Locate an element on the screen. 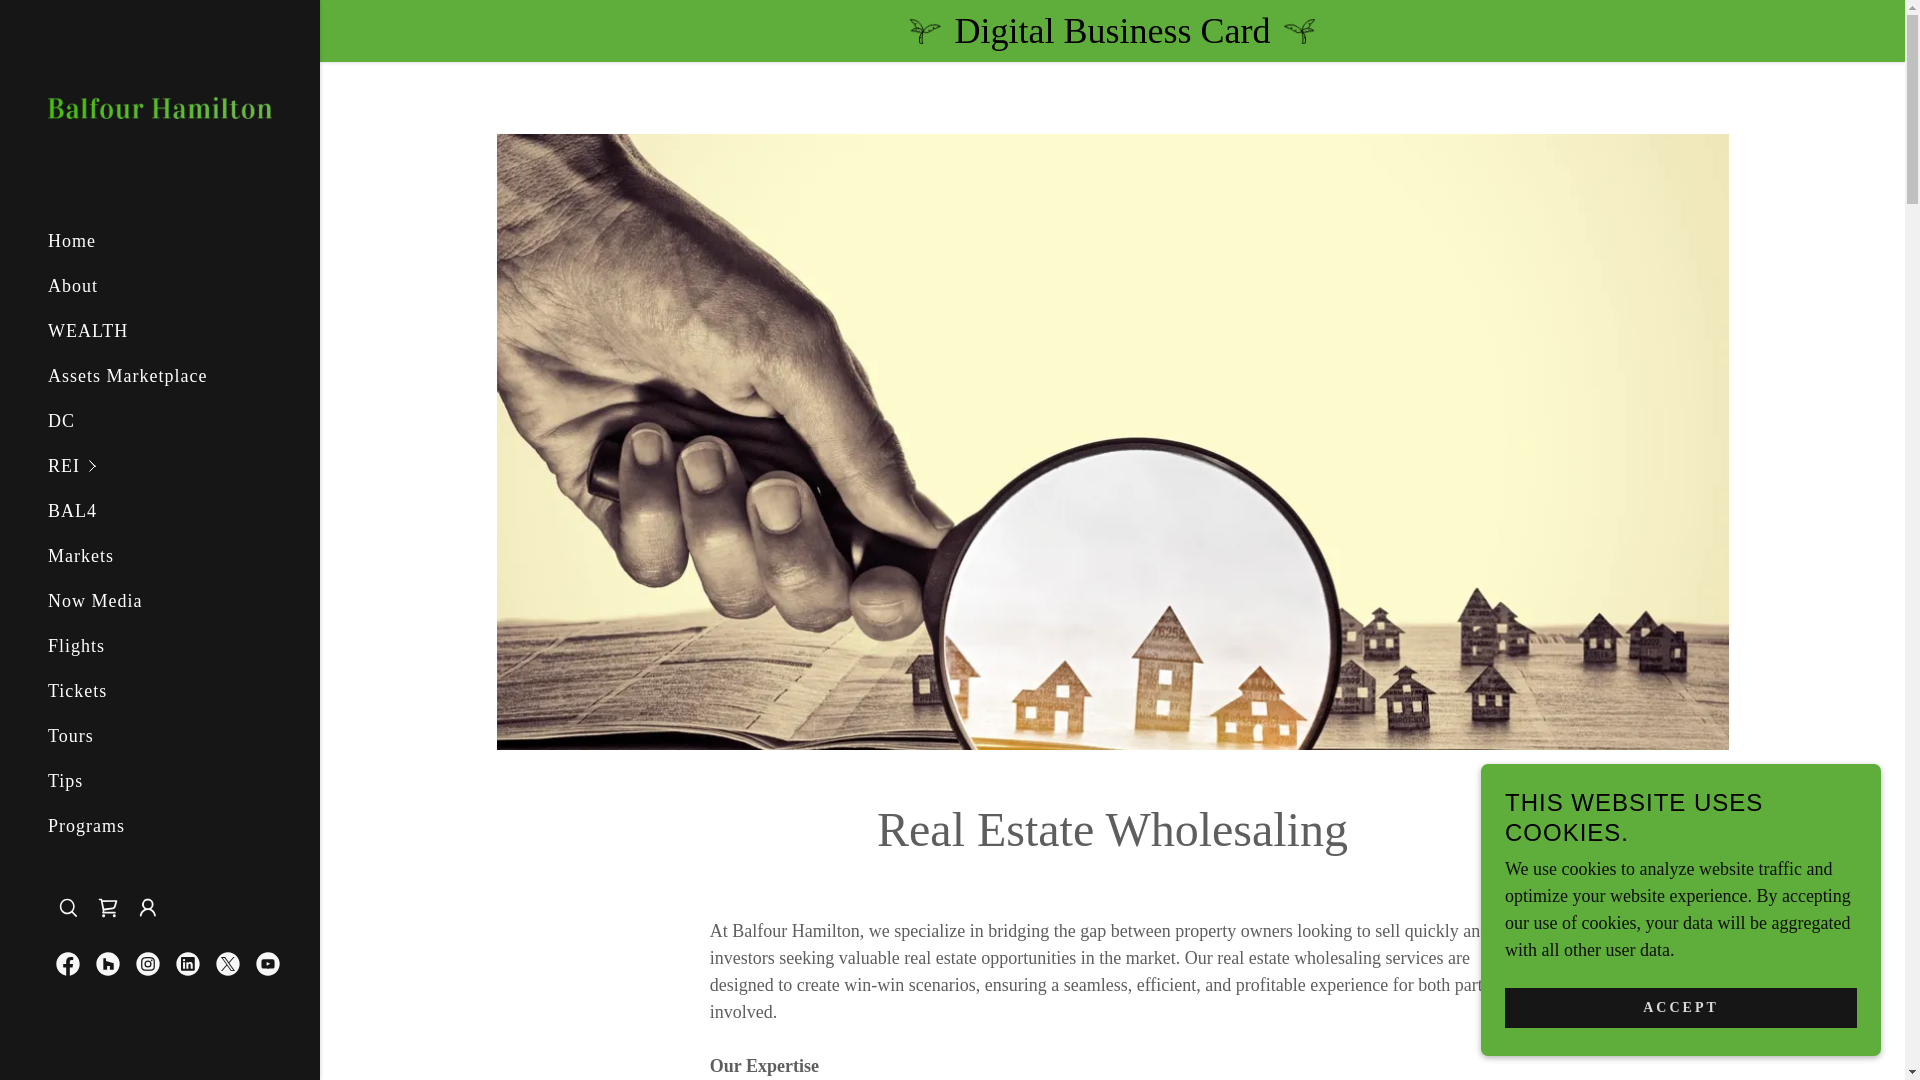 This screenshot has width=1920, height=1080. Tickets is located at coordinates (78, 690).